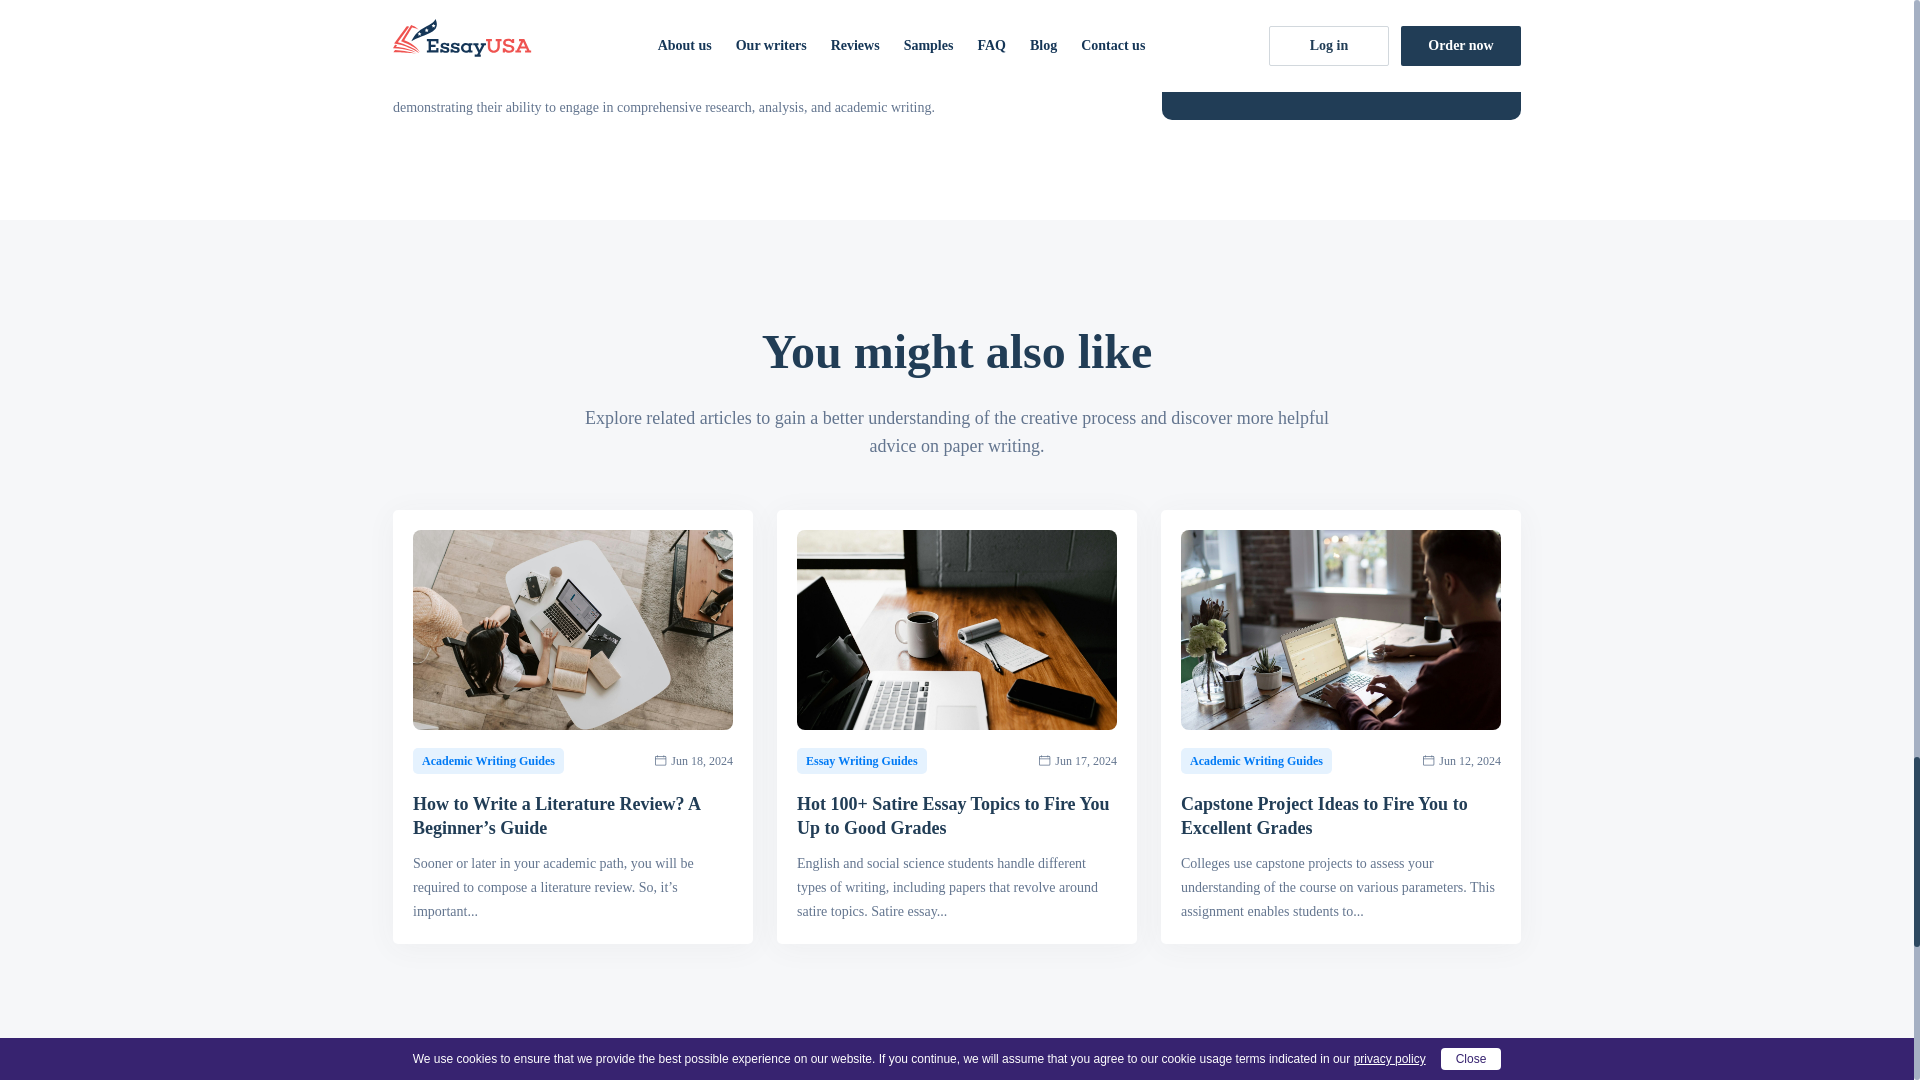 The width and height of the screenshot is (1920, 1080). What do you see at coordinates (1340, 816) in the screenshot?
I see `Capstone Project Ideas to Fire You to Excellent Grades` at bounding box center [1340, 816].